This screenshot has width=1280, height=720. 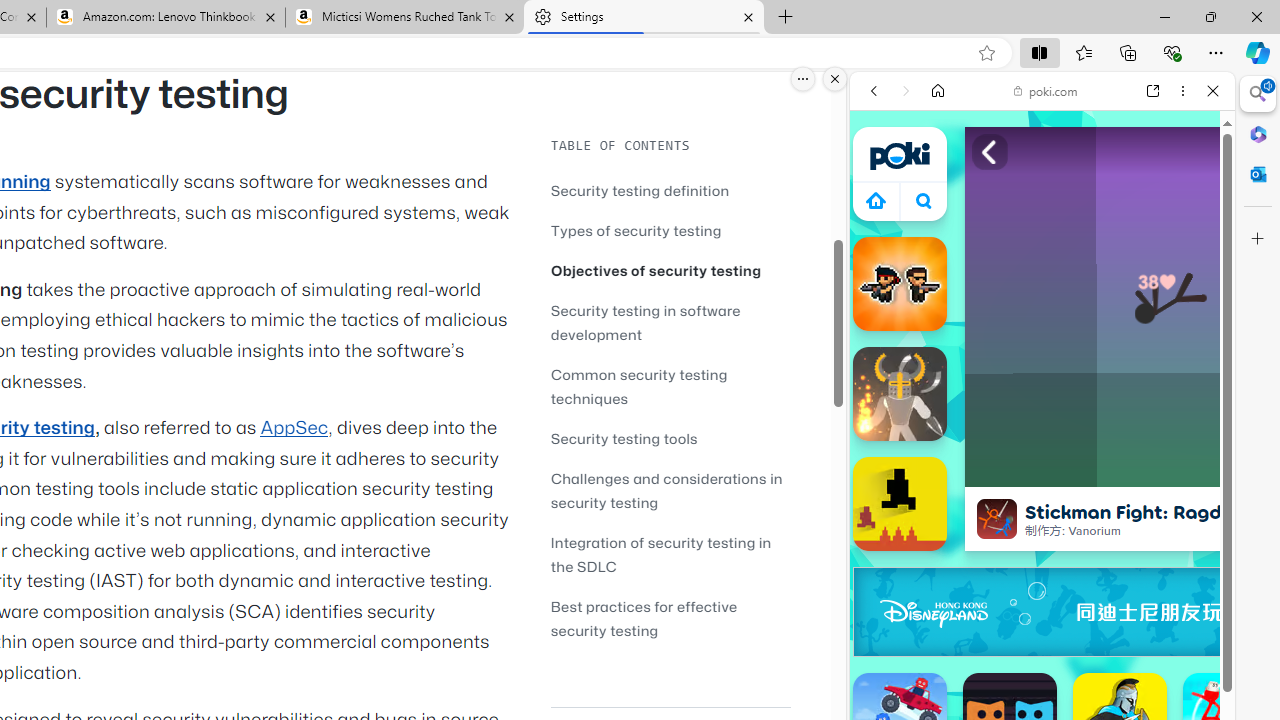 What do you see at coordinates (666, 490) in the screenshot?
I see `Challenges and considerations in security testing` at bounding box center [666, 490].